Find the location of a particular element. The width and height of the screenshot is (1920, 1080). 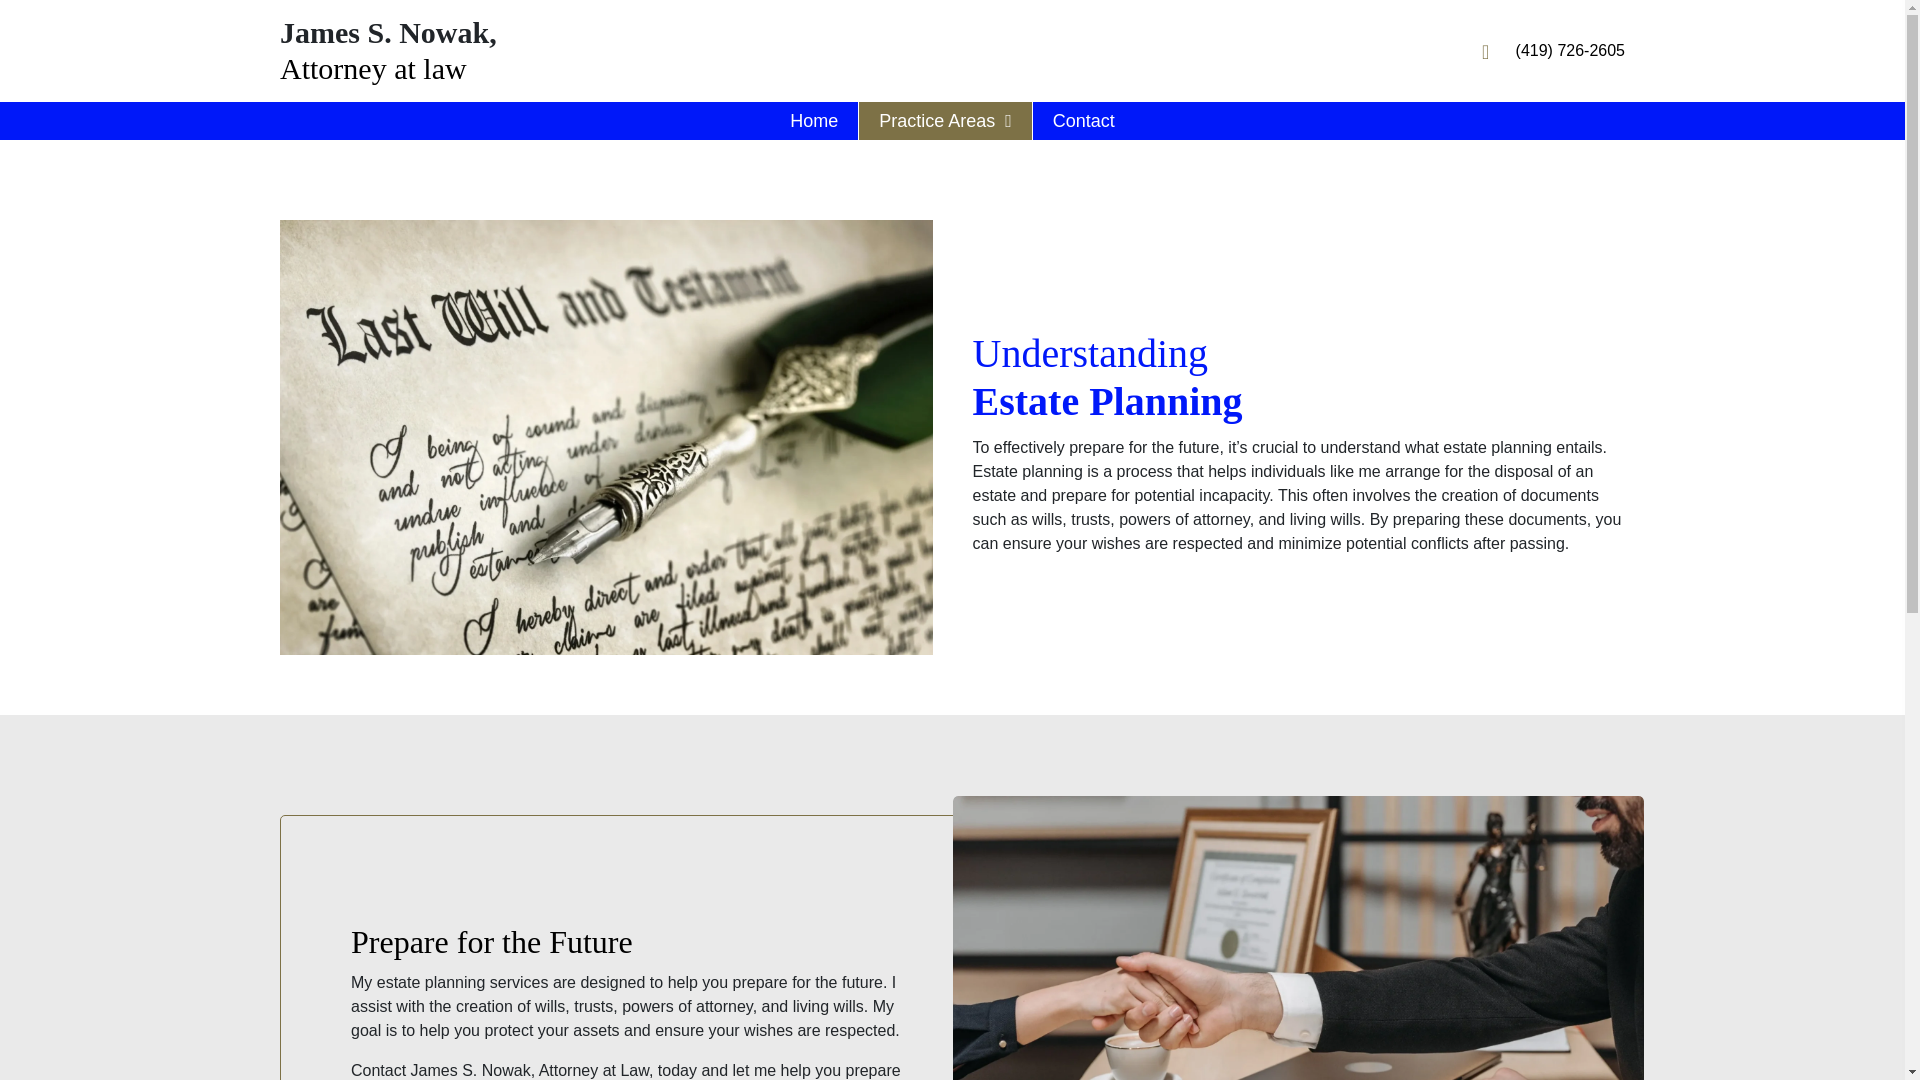

Home is located at coordinates (814, 120).